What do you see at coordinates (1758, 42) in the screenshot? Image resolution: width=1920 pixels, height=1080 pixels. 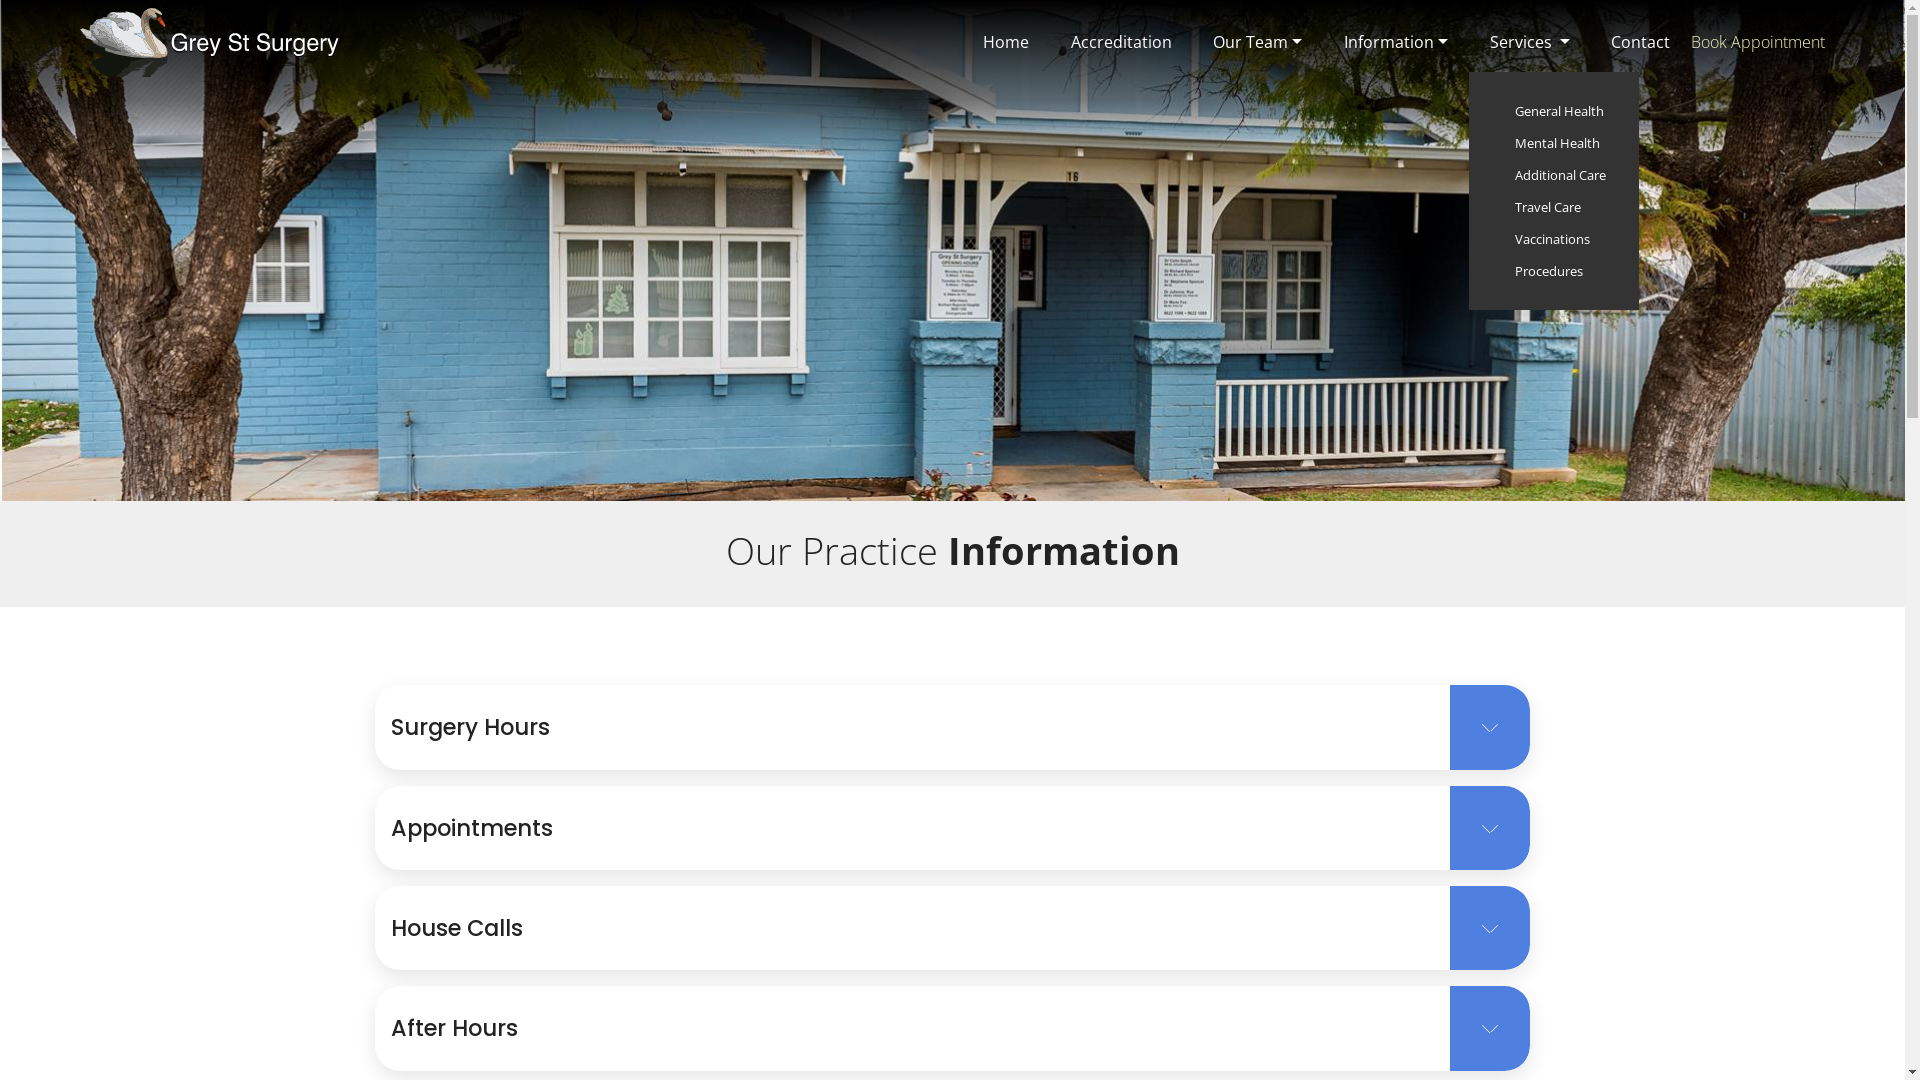 I see `Book Appointment` at bounding box center [1758, 42].